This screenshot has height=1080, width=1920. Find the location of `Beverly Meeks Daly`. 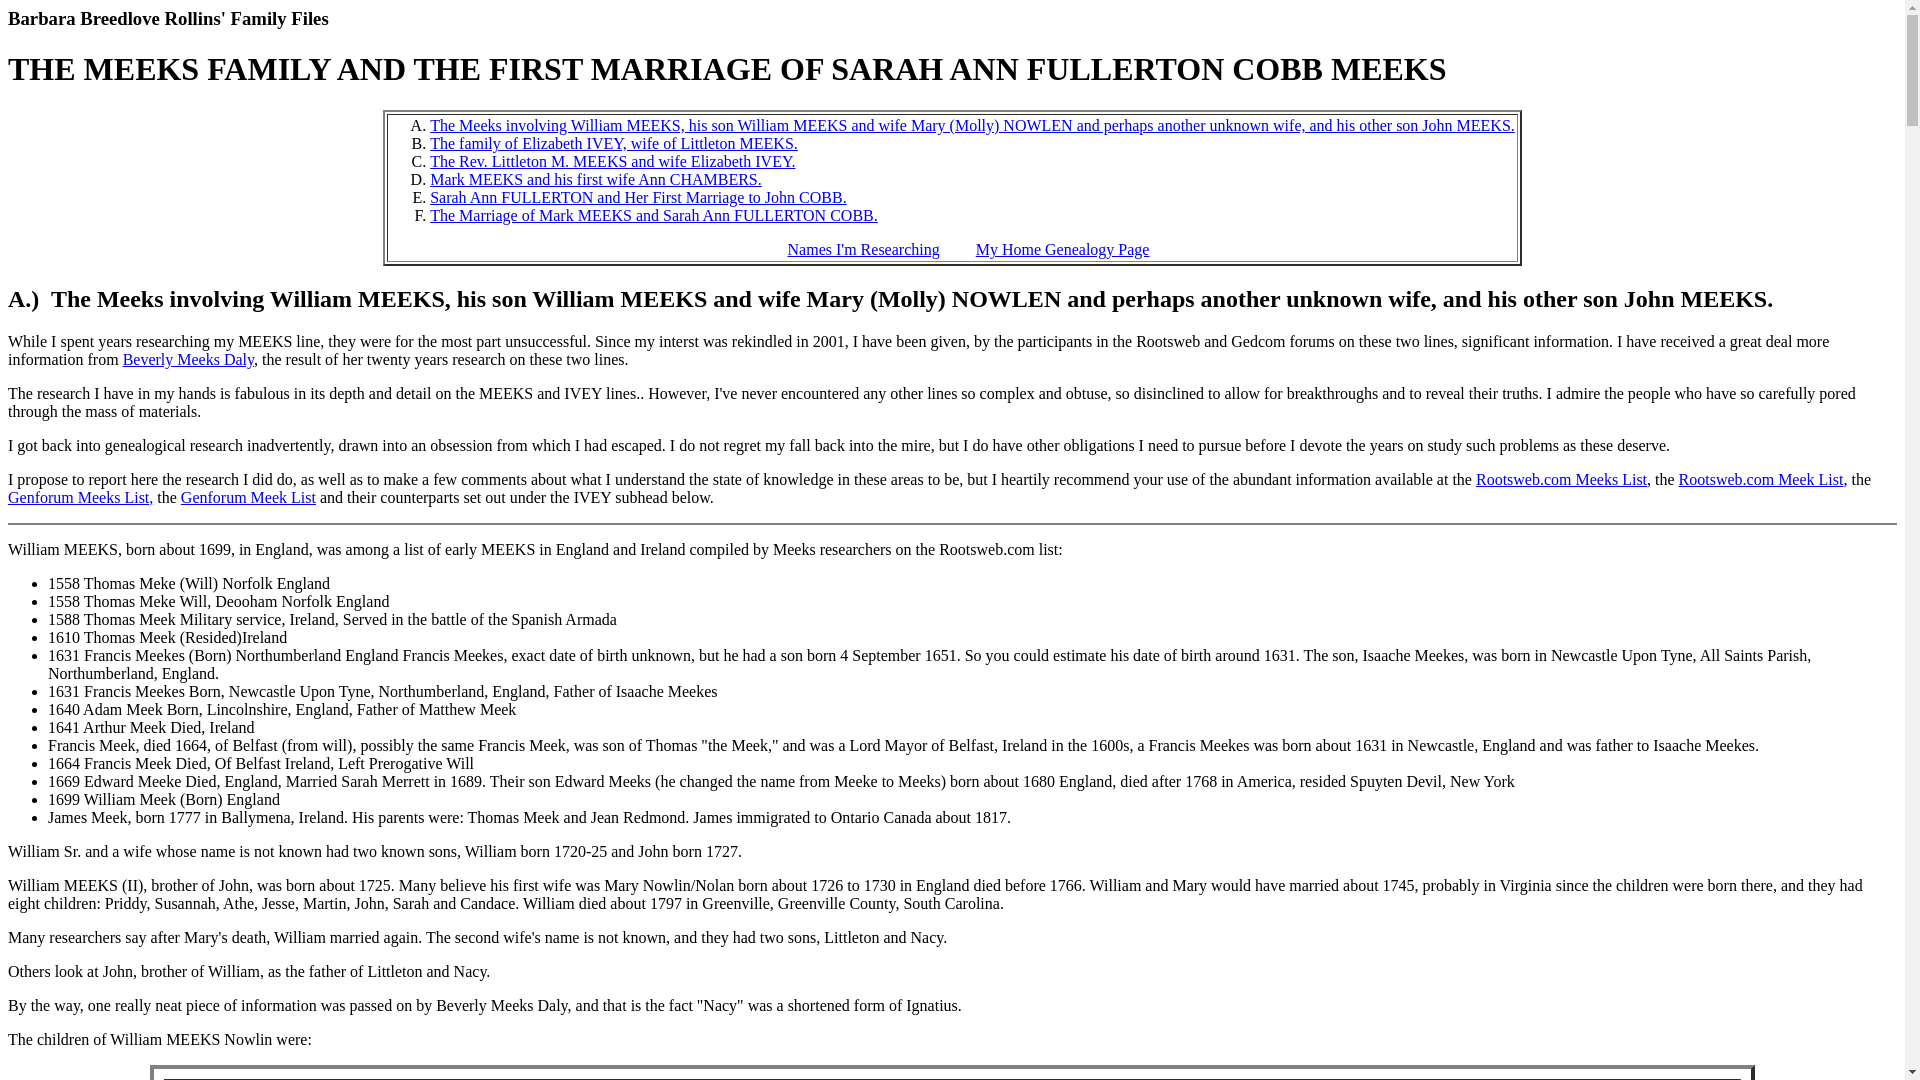

Beverly Meeks Daly is located at coordinates (188, 360).